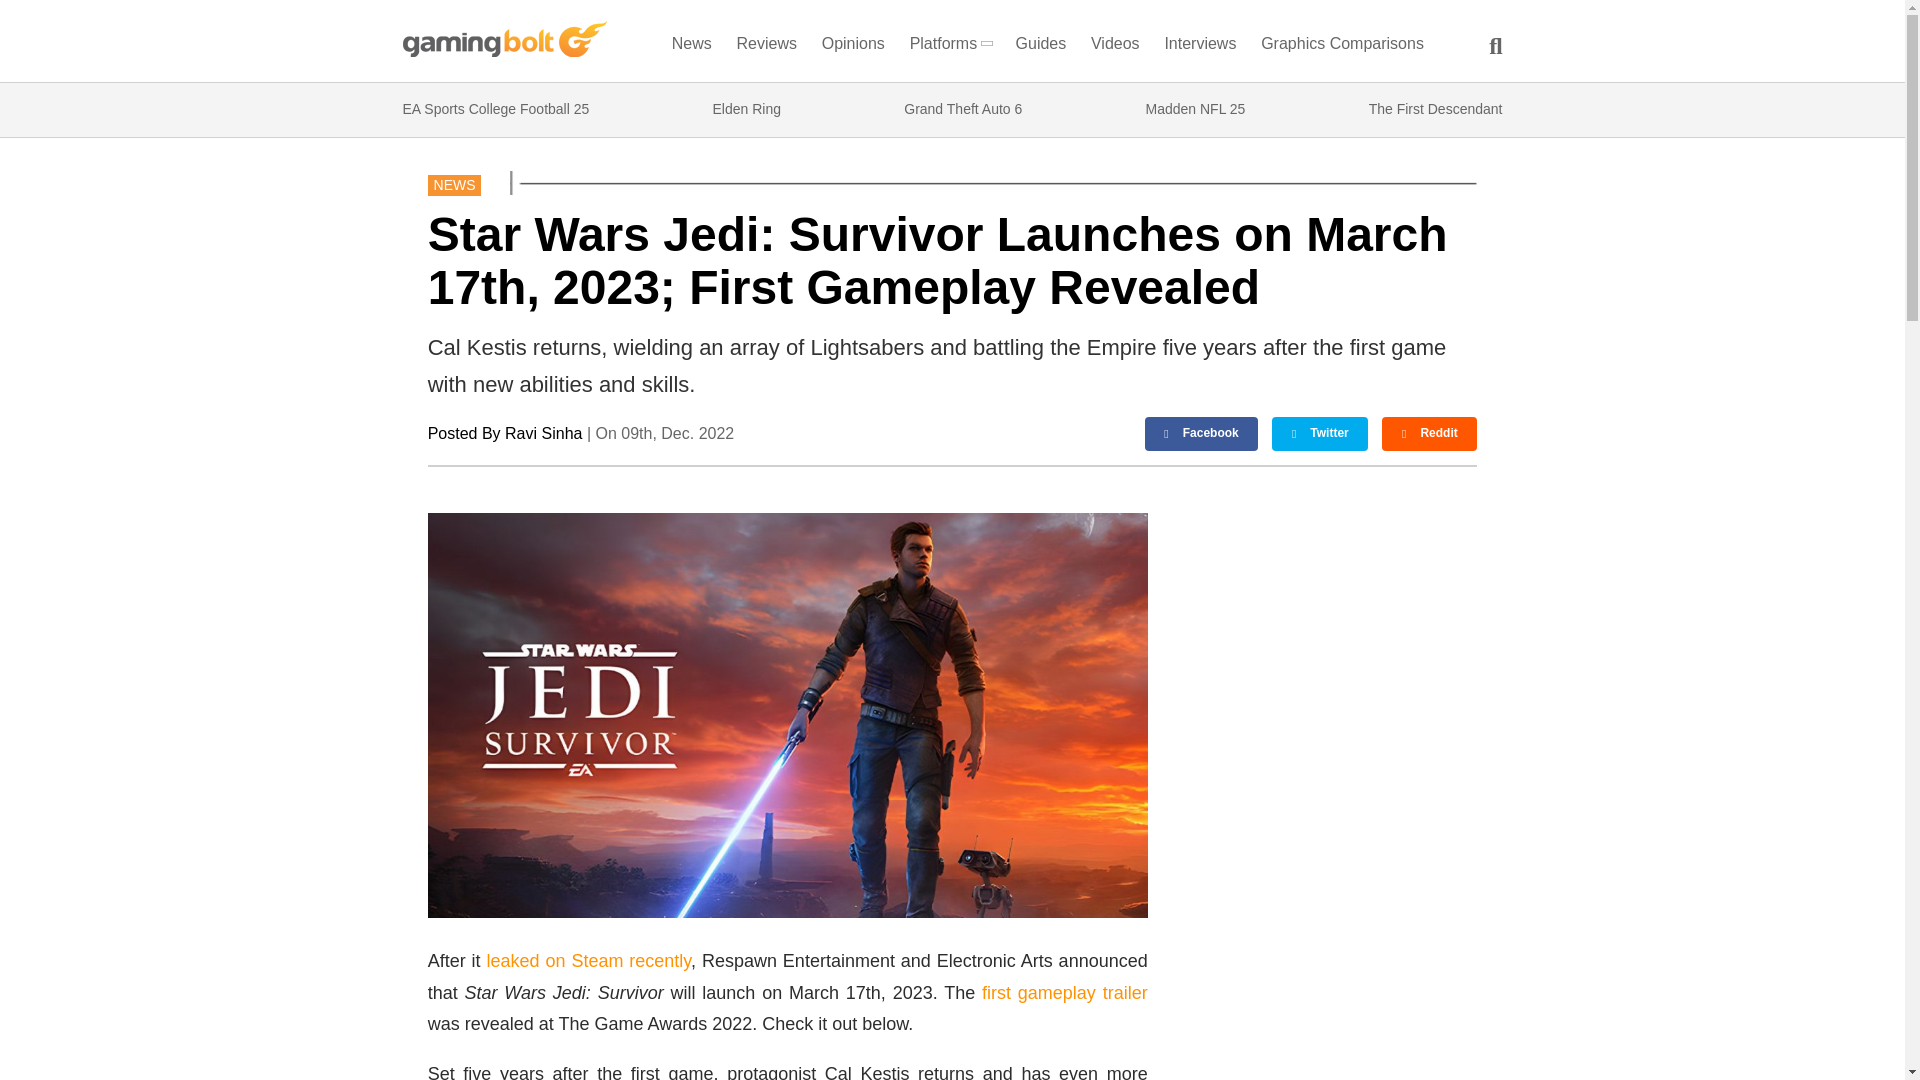 This screenshot has height=1080, width=1920. Describe the element at coordinates (1115, 48) in the screenshot. I see `Videos` at that location.